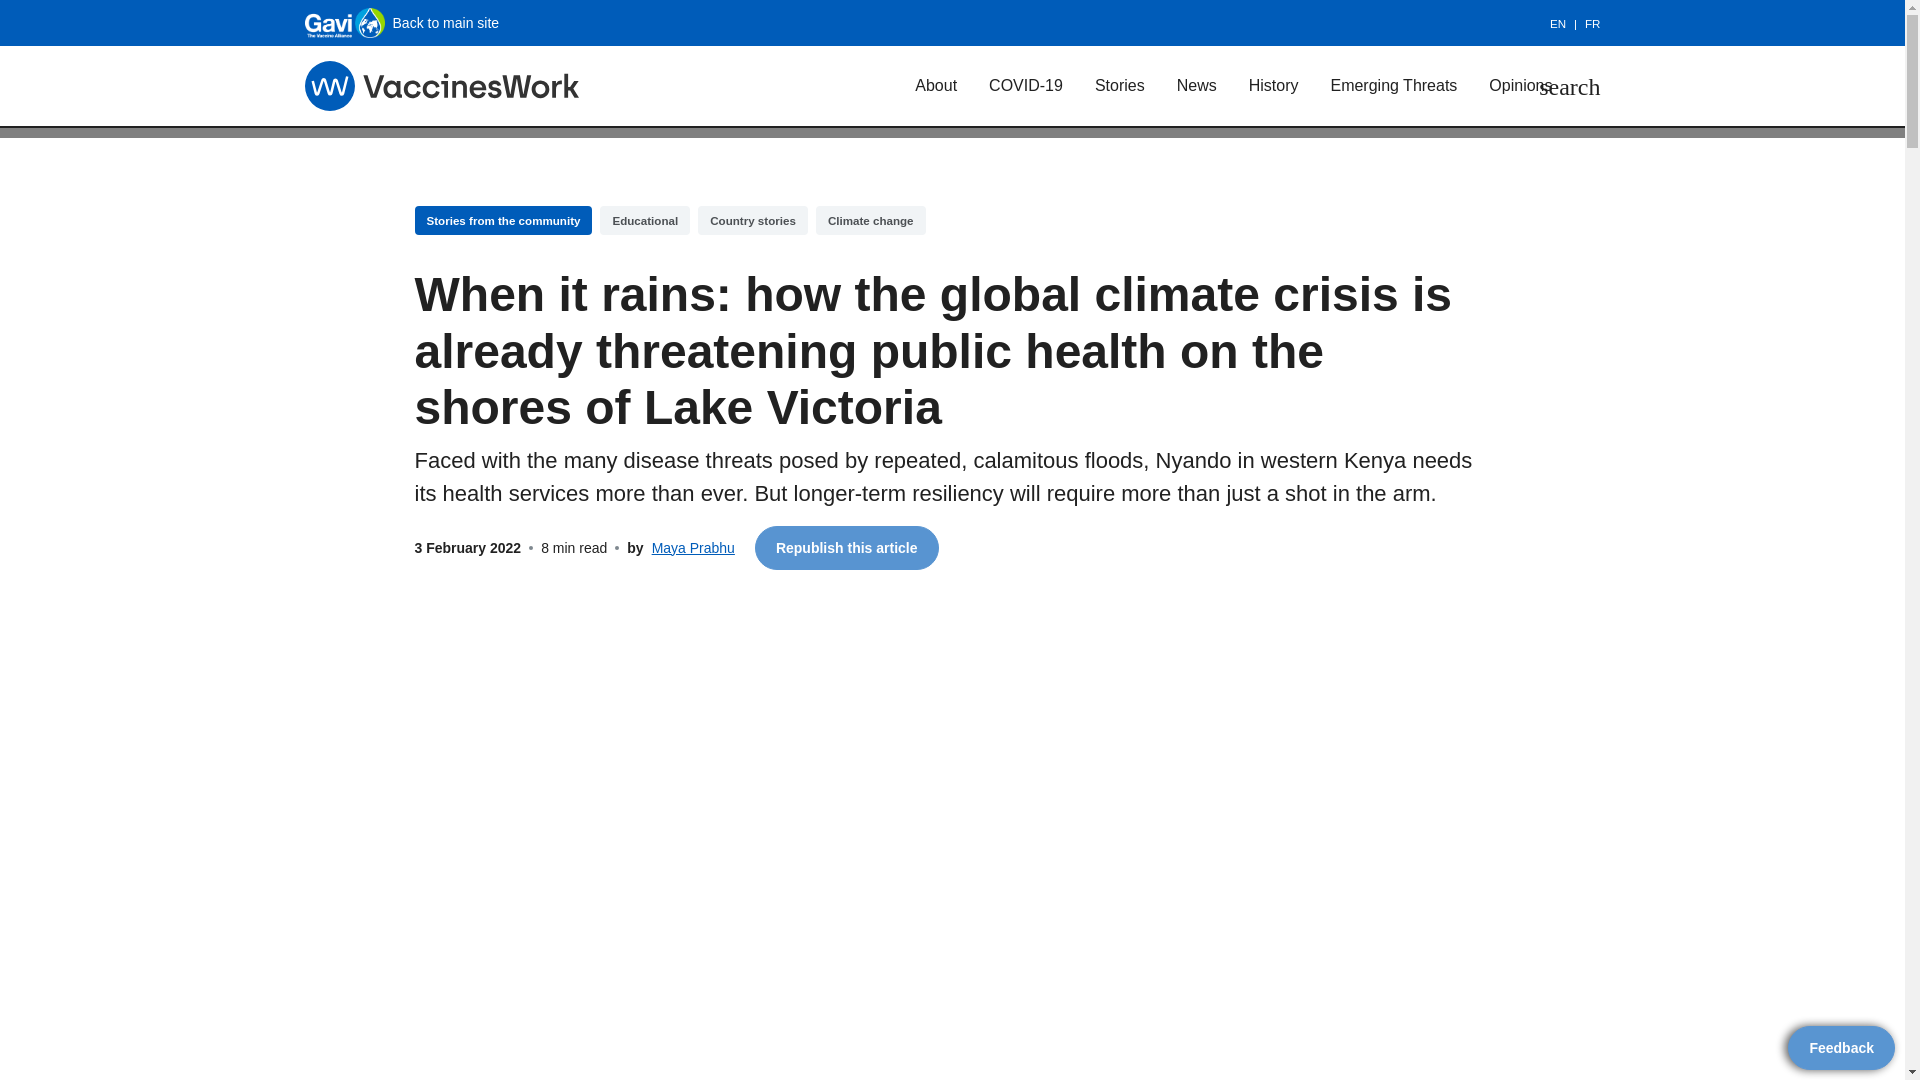  I want to click on EN, so click(1567, 24).